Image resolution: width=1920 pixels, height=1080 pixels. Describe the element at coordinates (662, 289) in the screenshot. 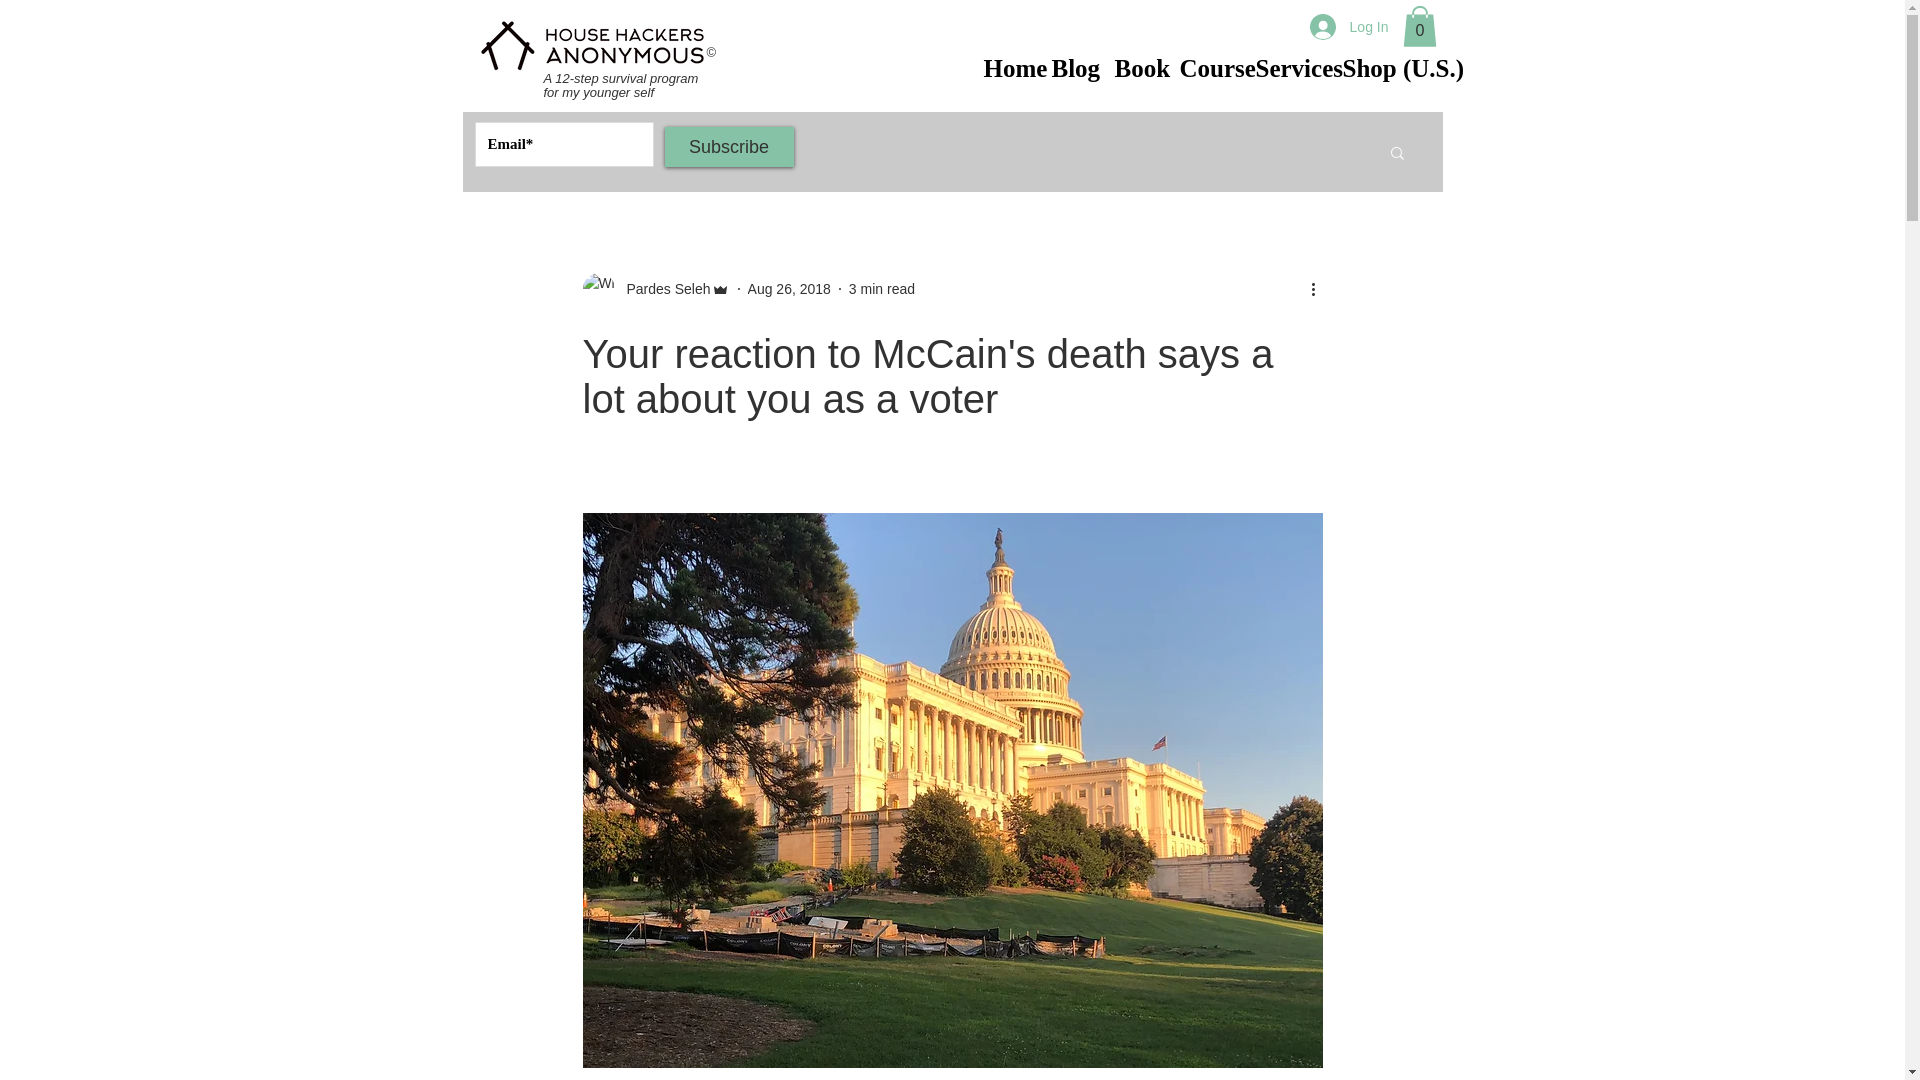

I see `Pardes Seleh` at that location.